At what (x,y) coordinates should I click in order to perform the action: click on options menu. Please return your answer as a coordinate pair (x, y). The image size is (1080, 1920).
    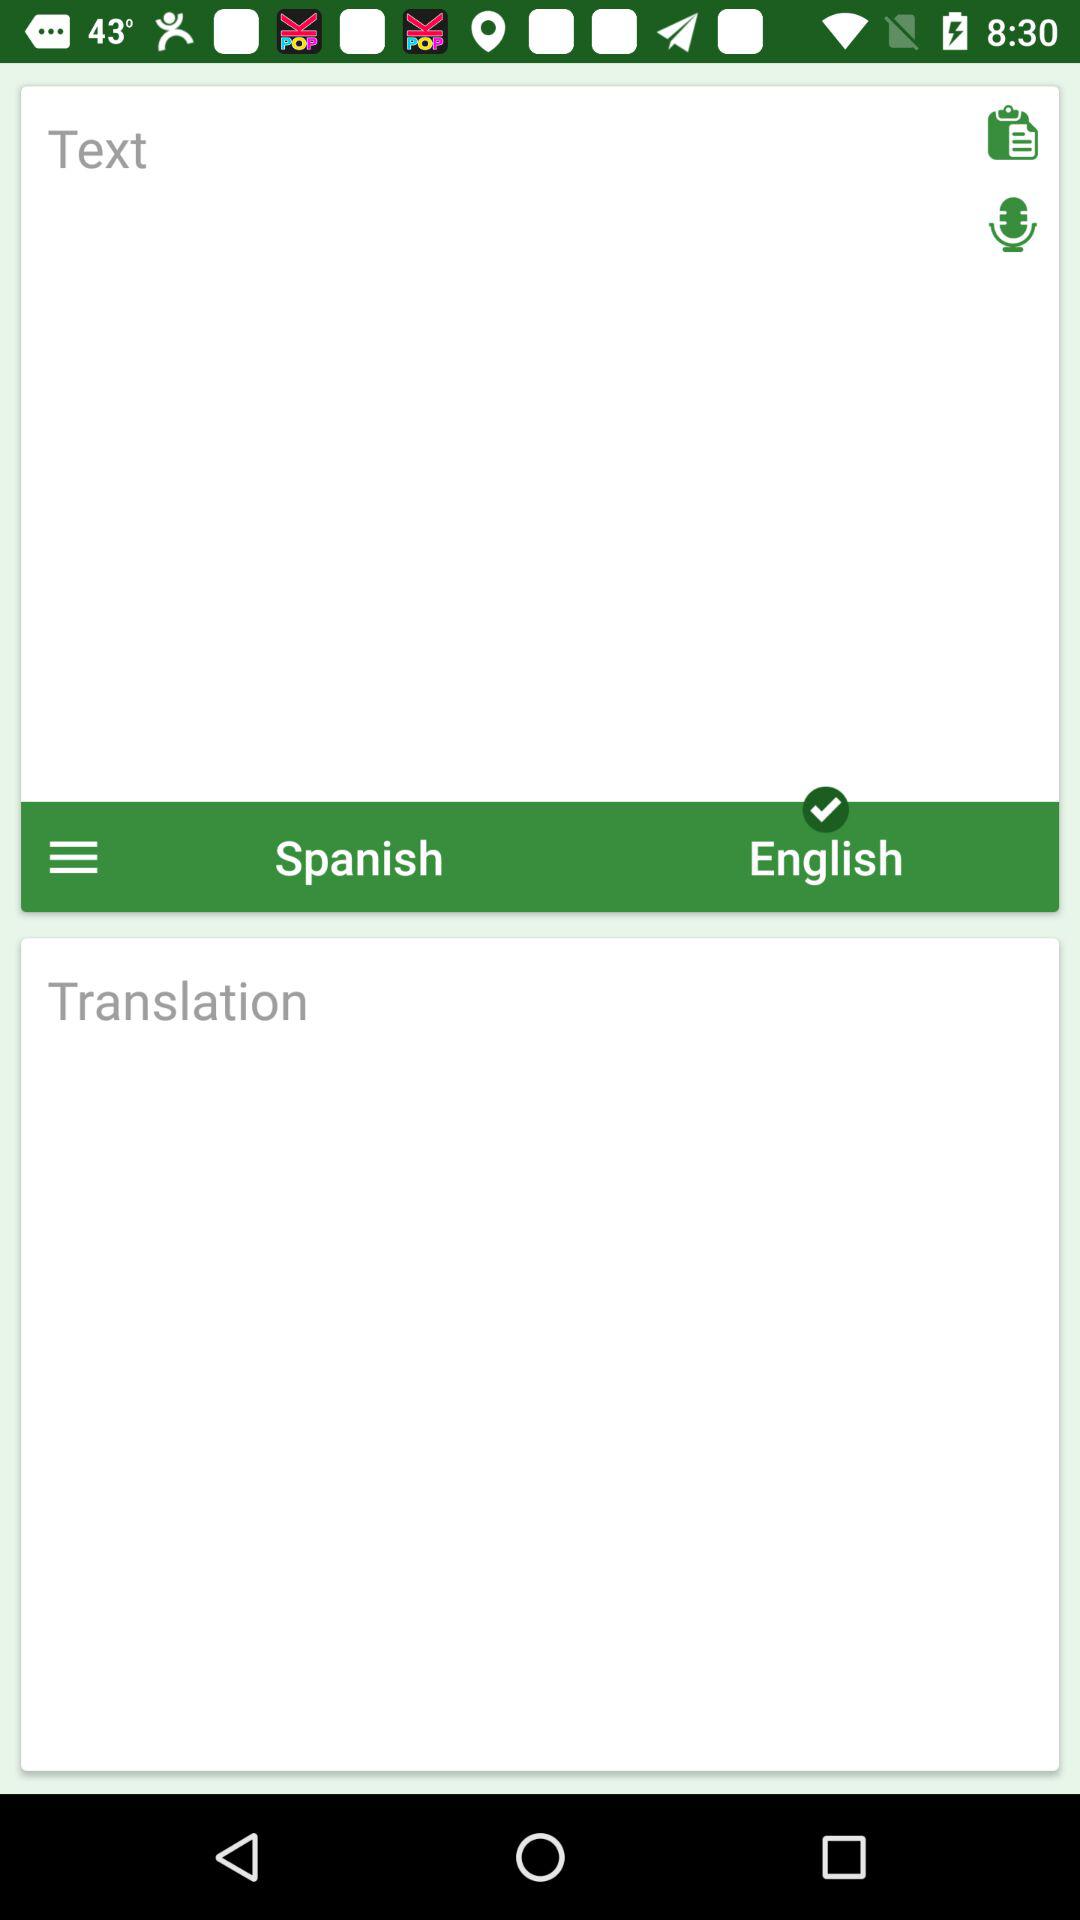
    Looking at the image, I should click on (74, 856).